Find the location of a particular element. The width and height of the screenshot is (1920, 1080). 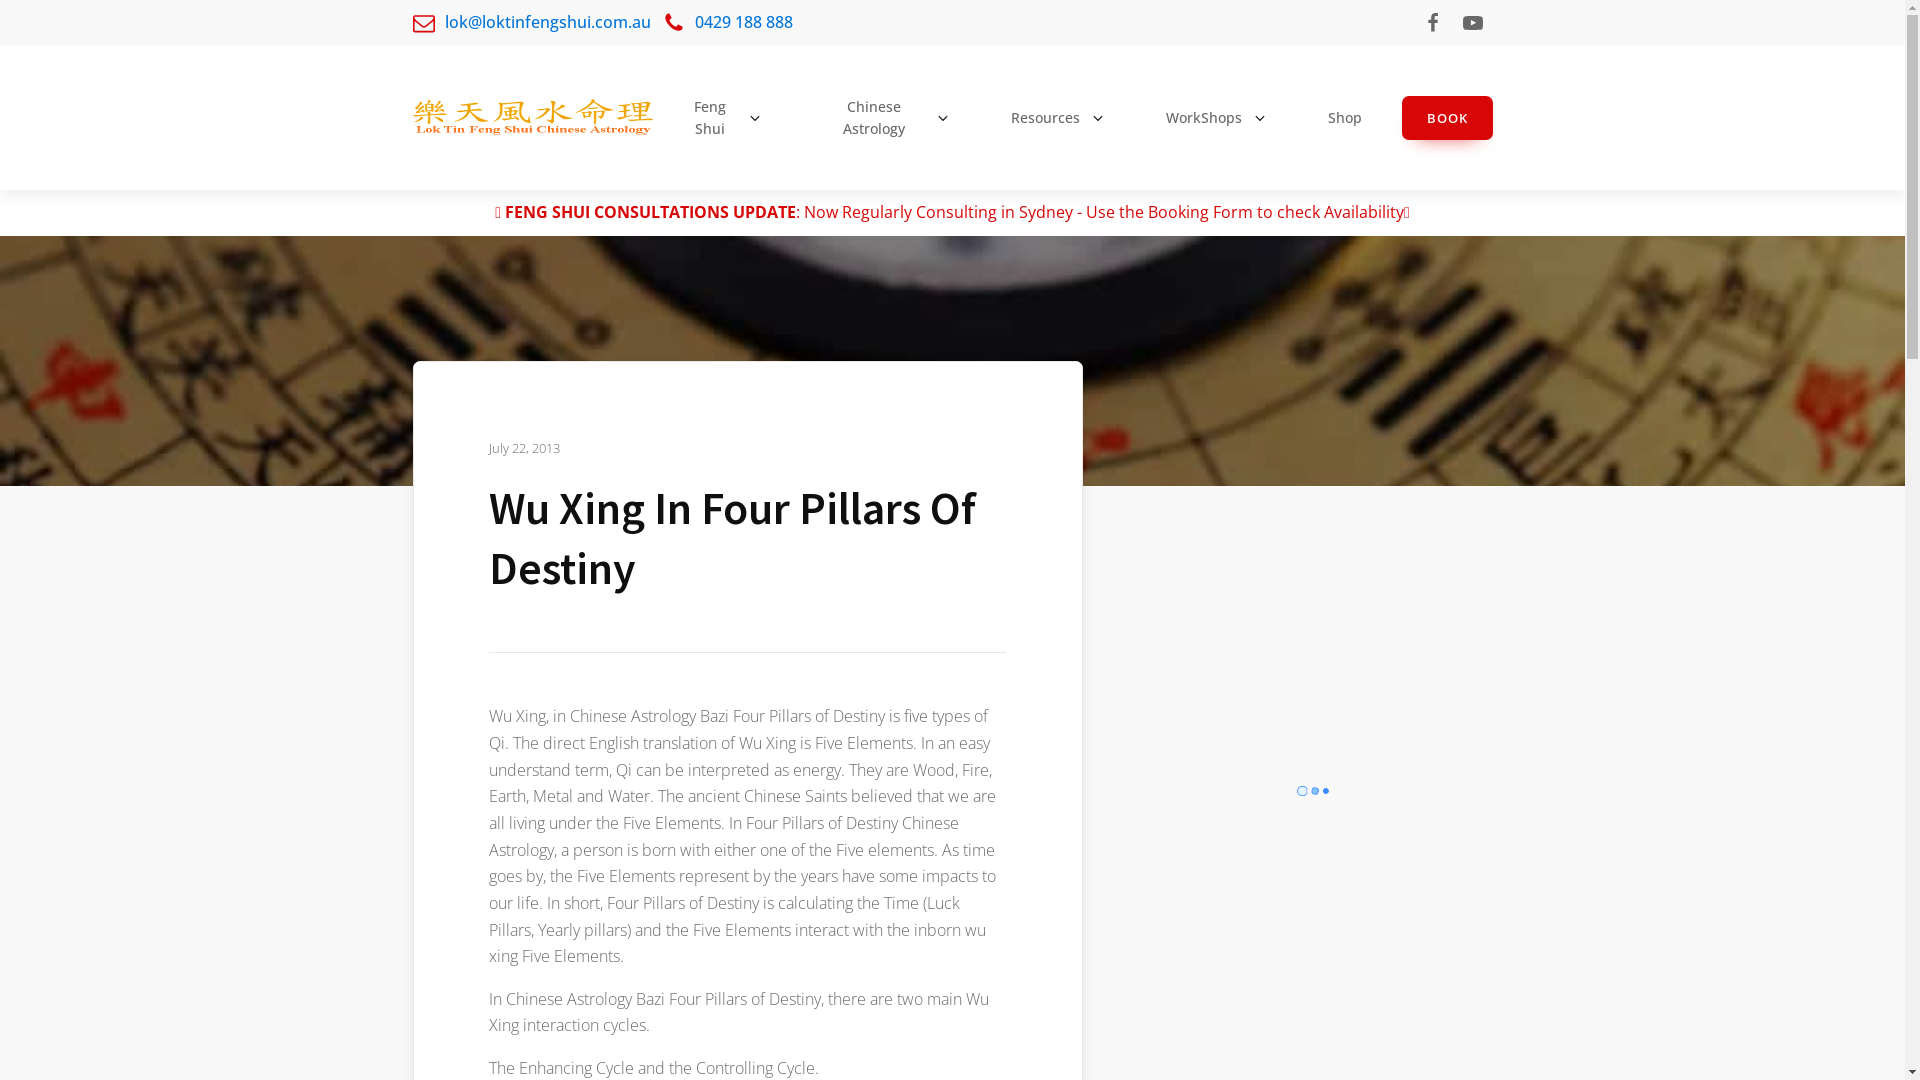

0429 188 888 is located at coordinates (728, 23).